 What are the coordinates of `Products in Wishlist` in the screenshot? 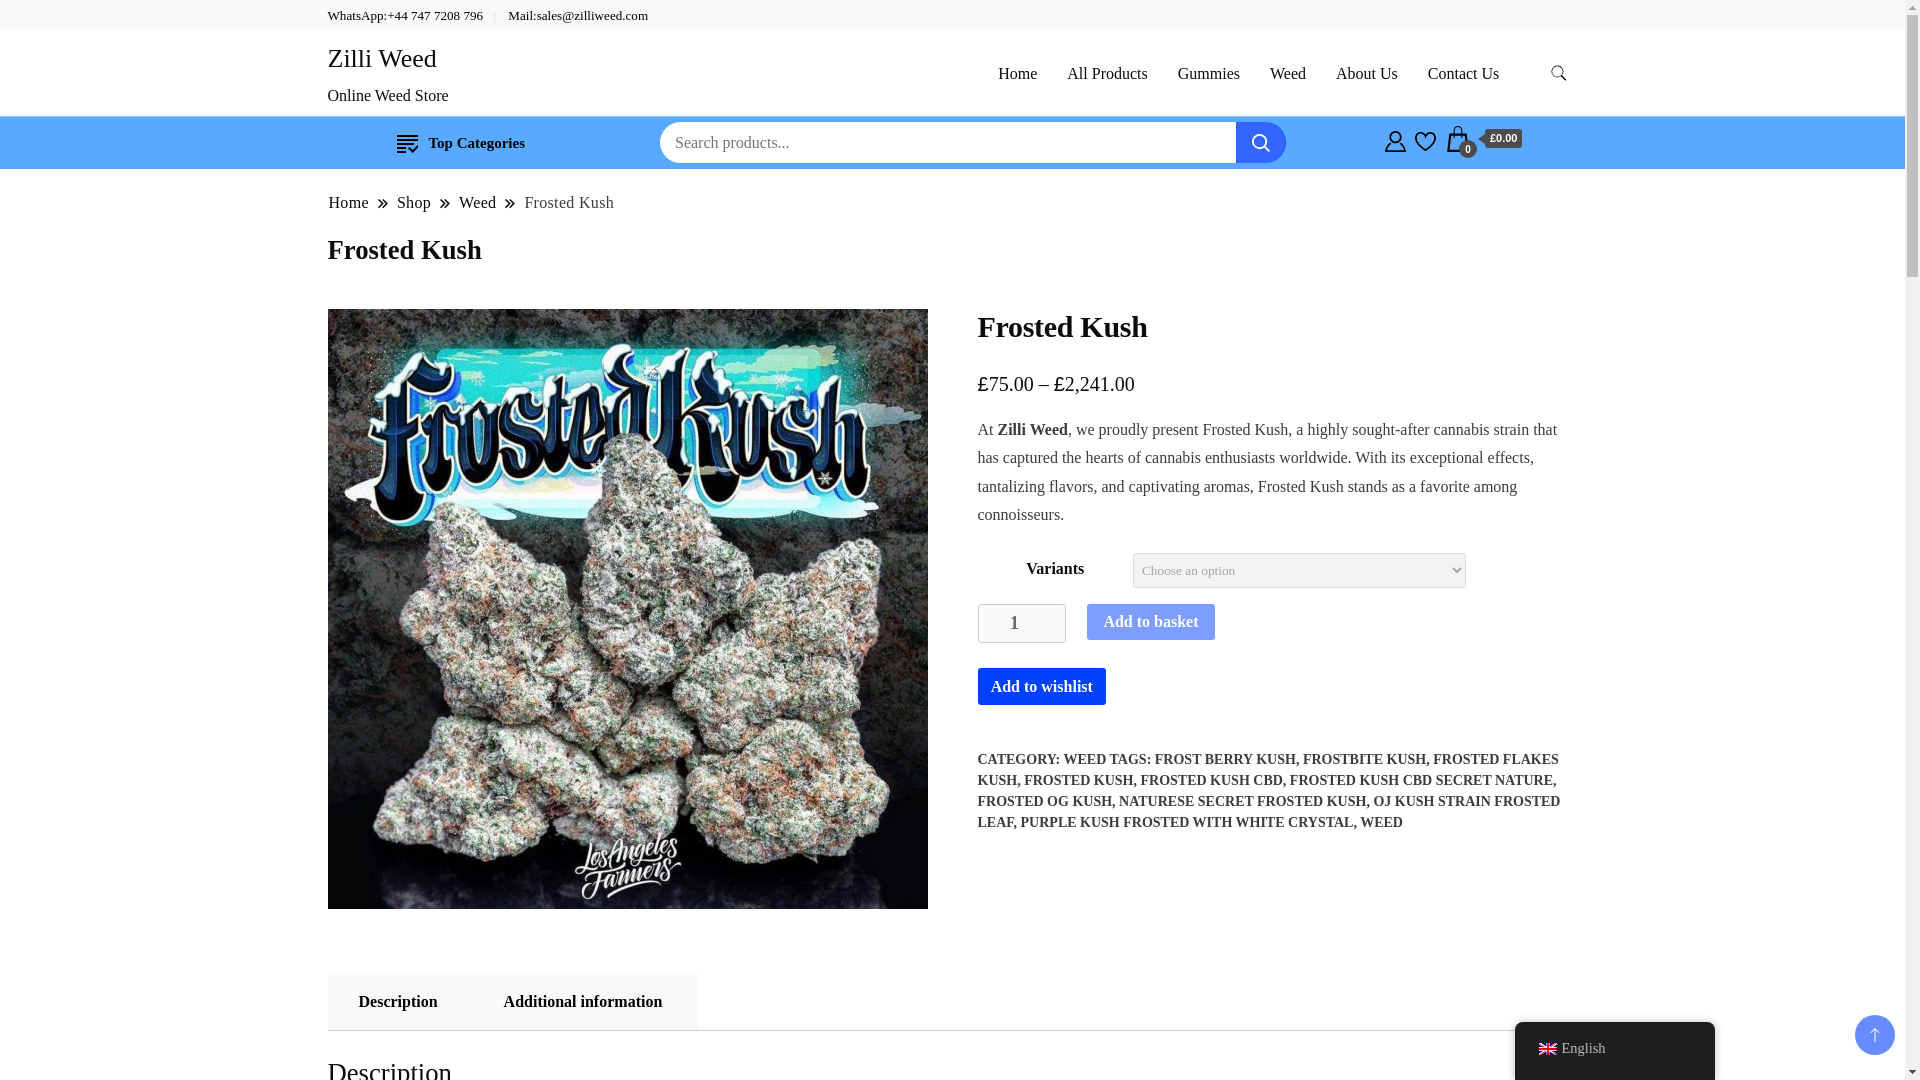 It's located at (1426, 138).